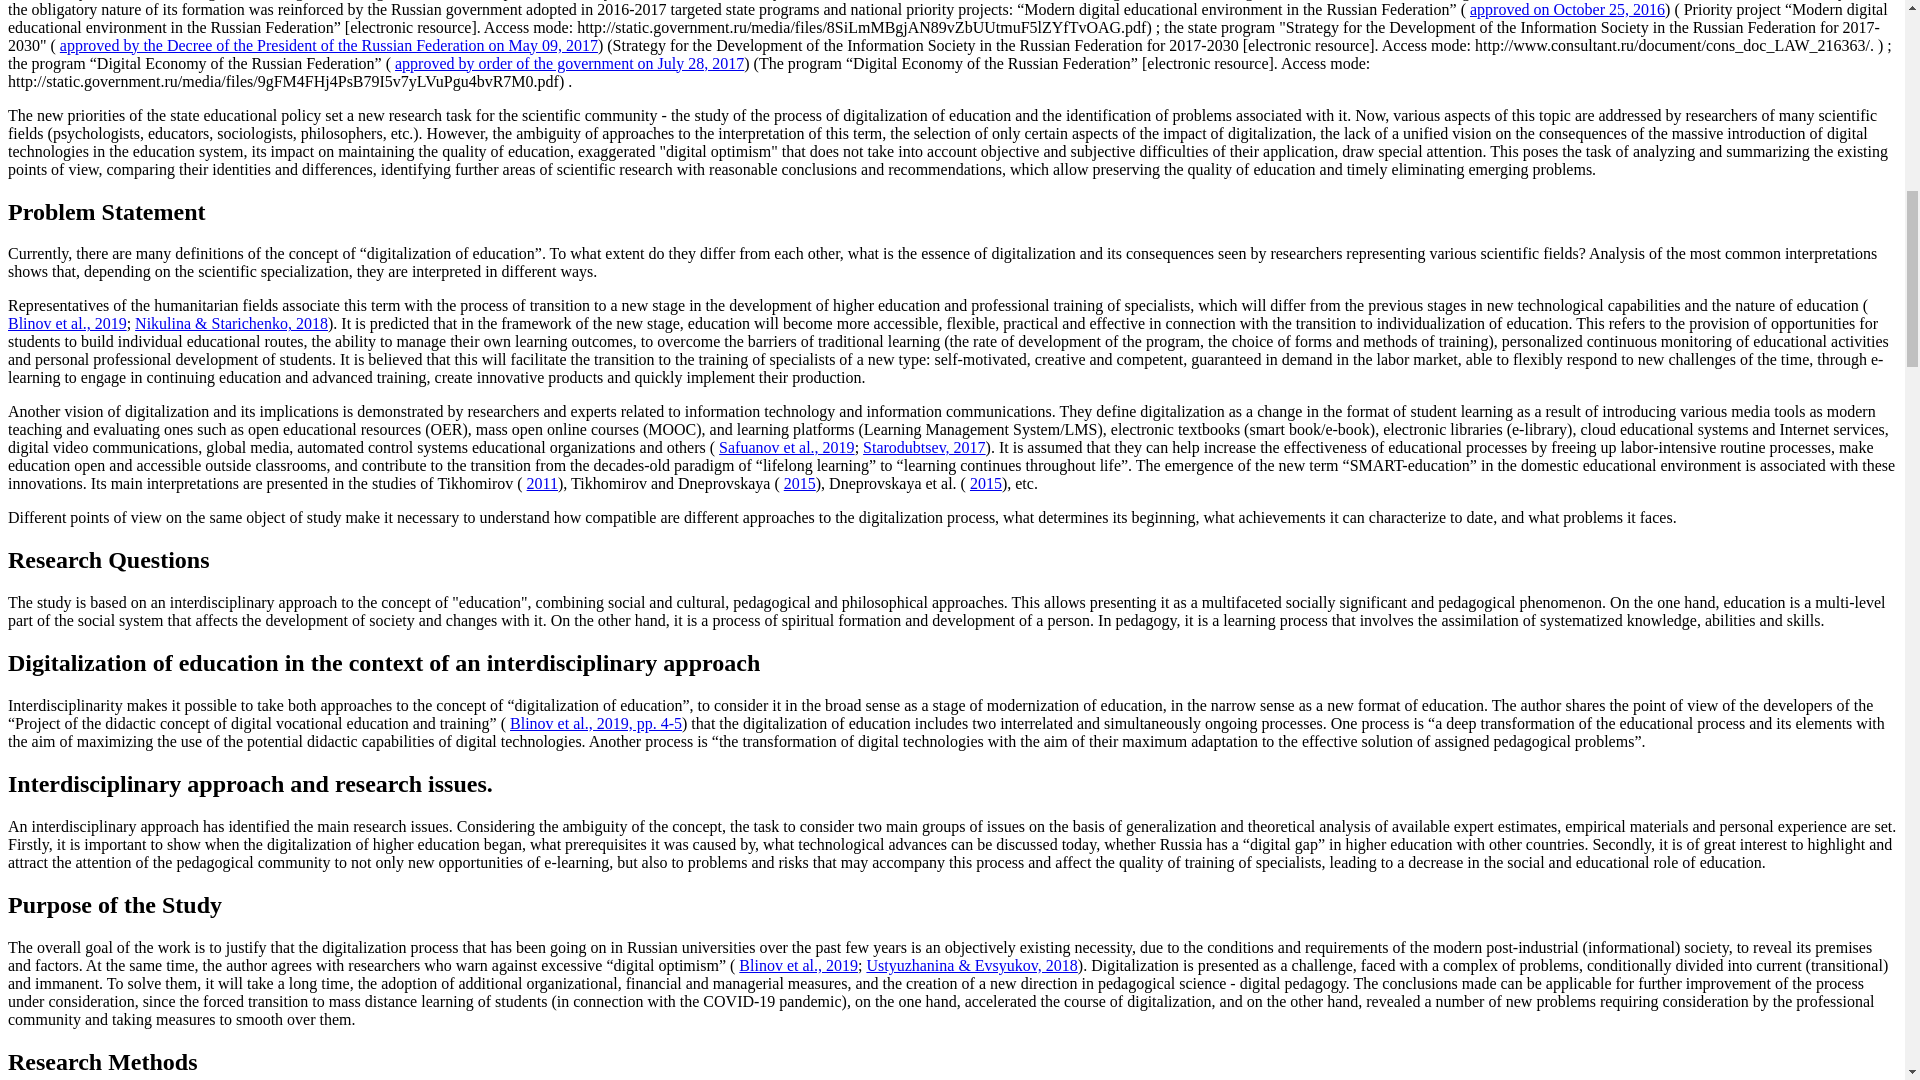 Image resolution: width=1920 pixels, height=1080 pixels. I want to click on Blinov et al., 2019, so click(798, 965).